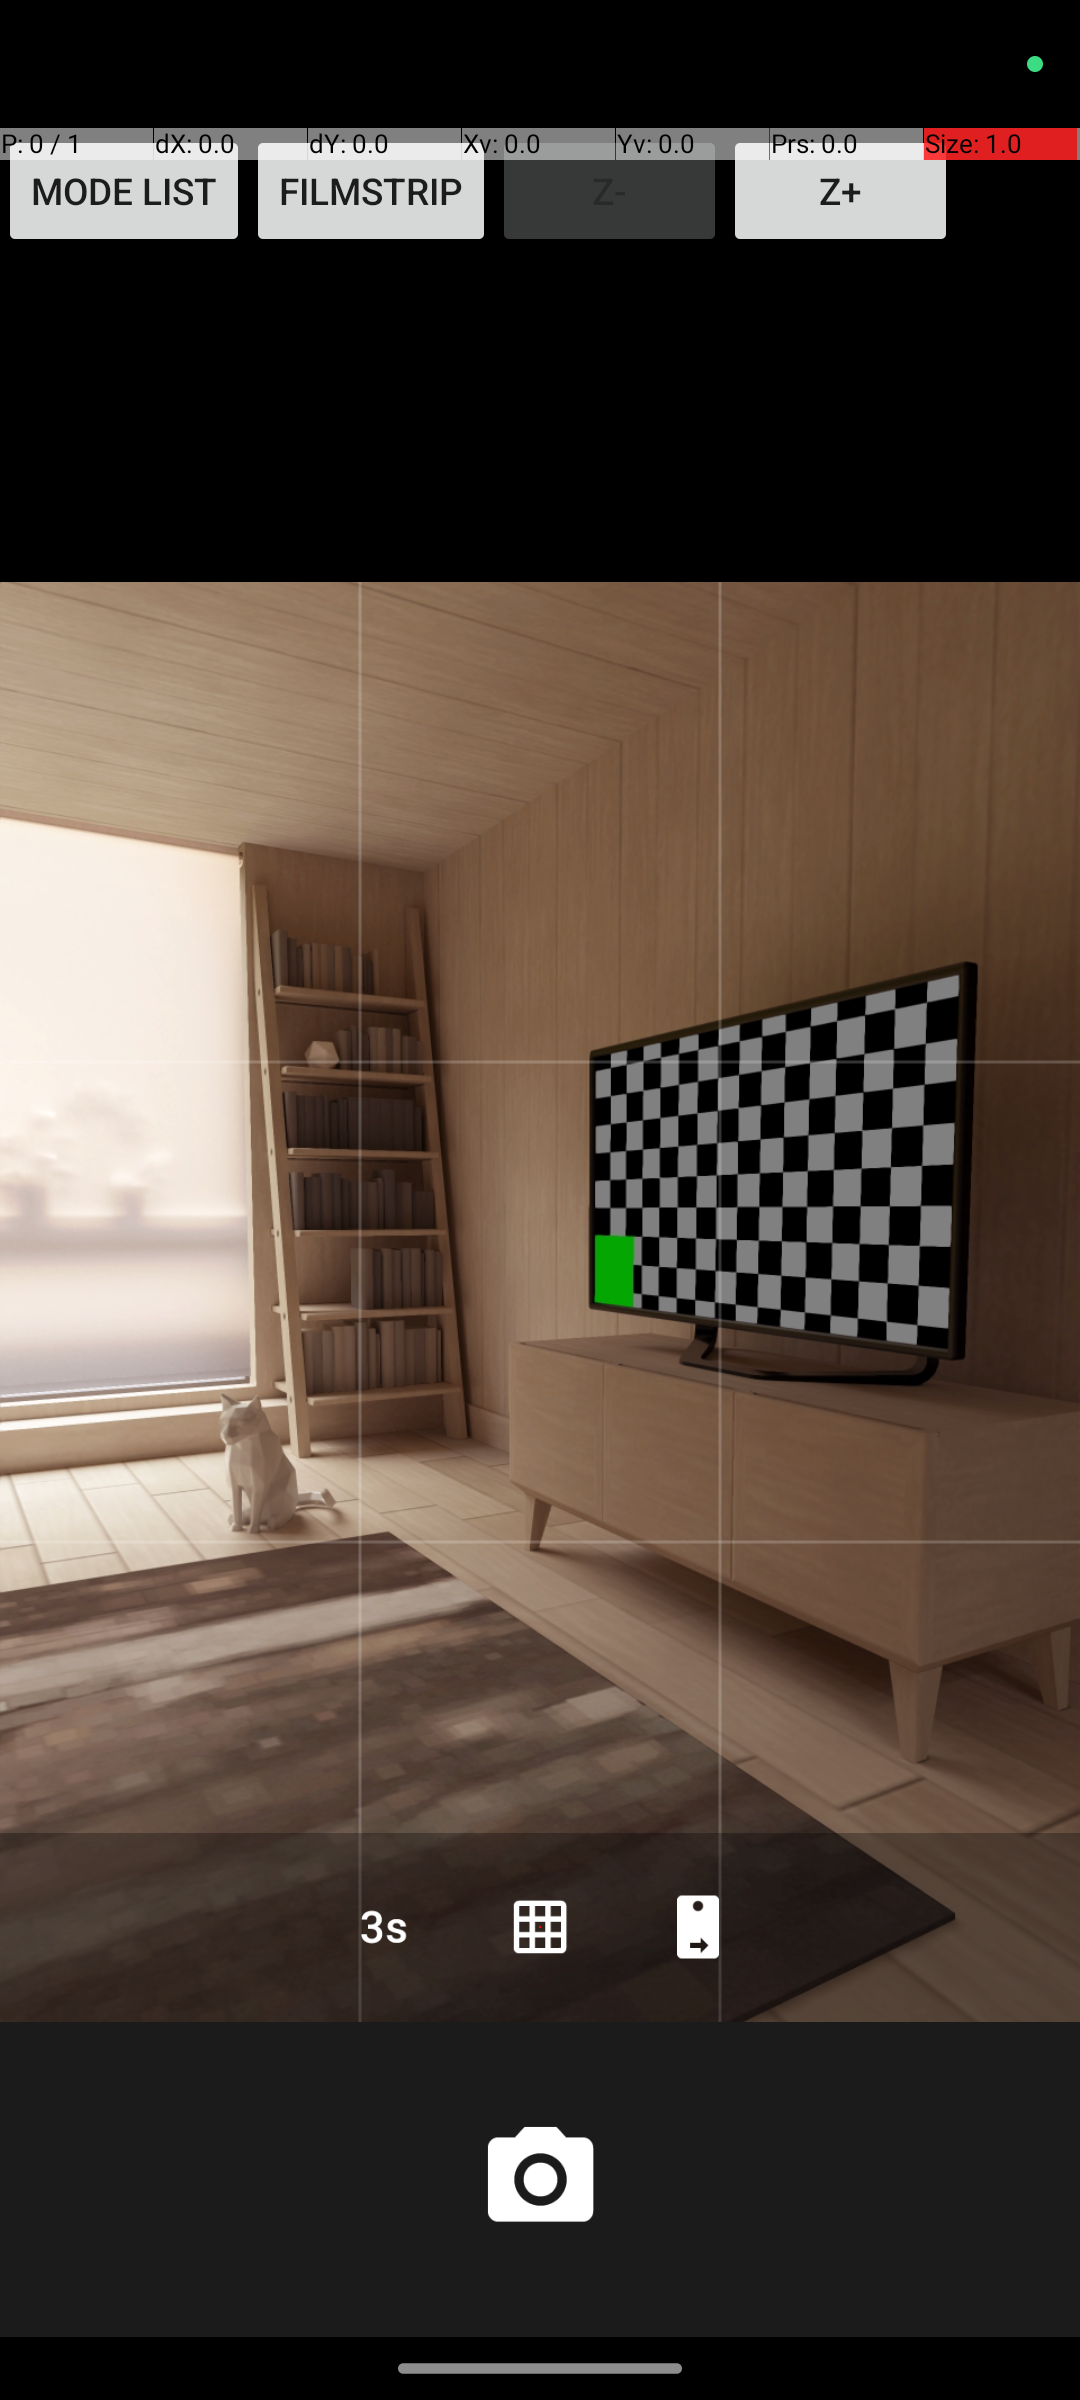 The height and width of the screenshot is (2400, 1080). I want to click on Z+, so click(840, 191).